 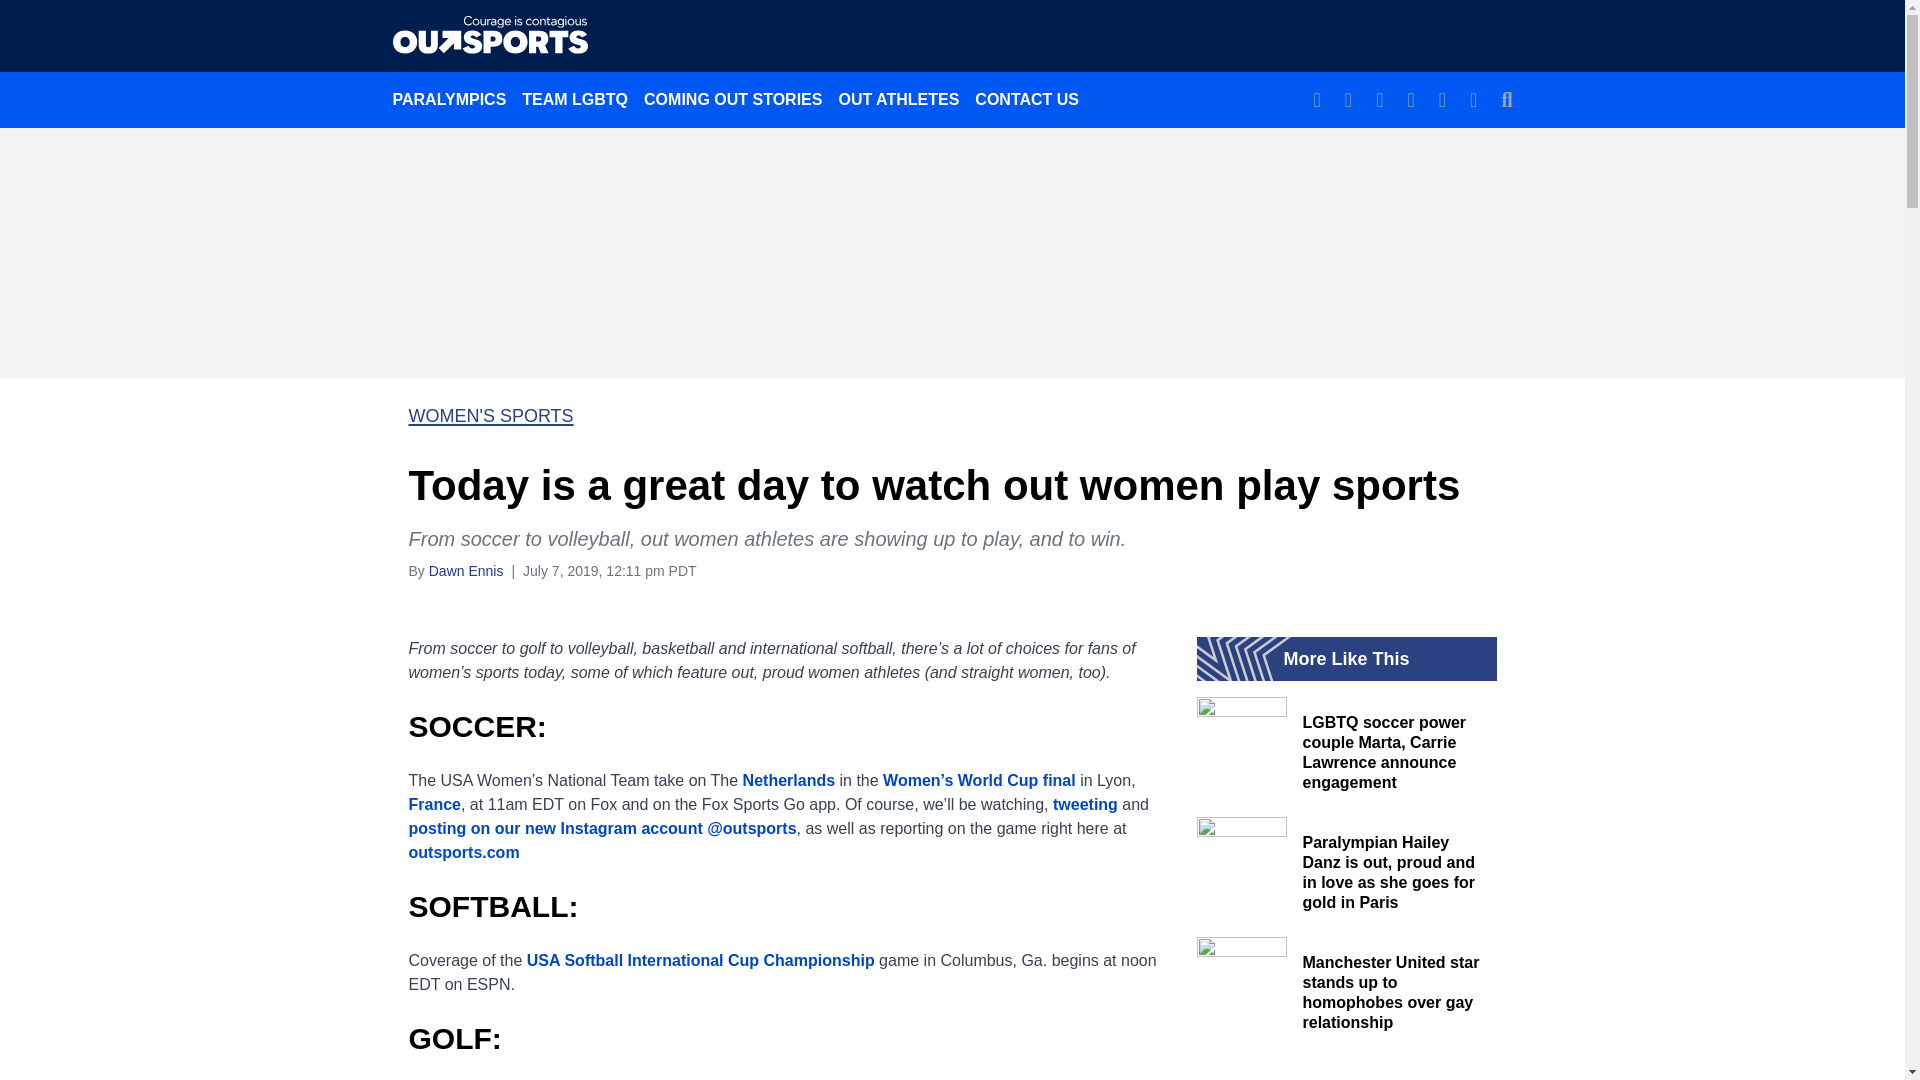 What do you see at coordinates (700, 960) in the screenshot?
I see `USA Softball International Cup Championship` at bounding box center [700, 960].